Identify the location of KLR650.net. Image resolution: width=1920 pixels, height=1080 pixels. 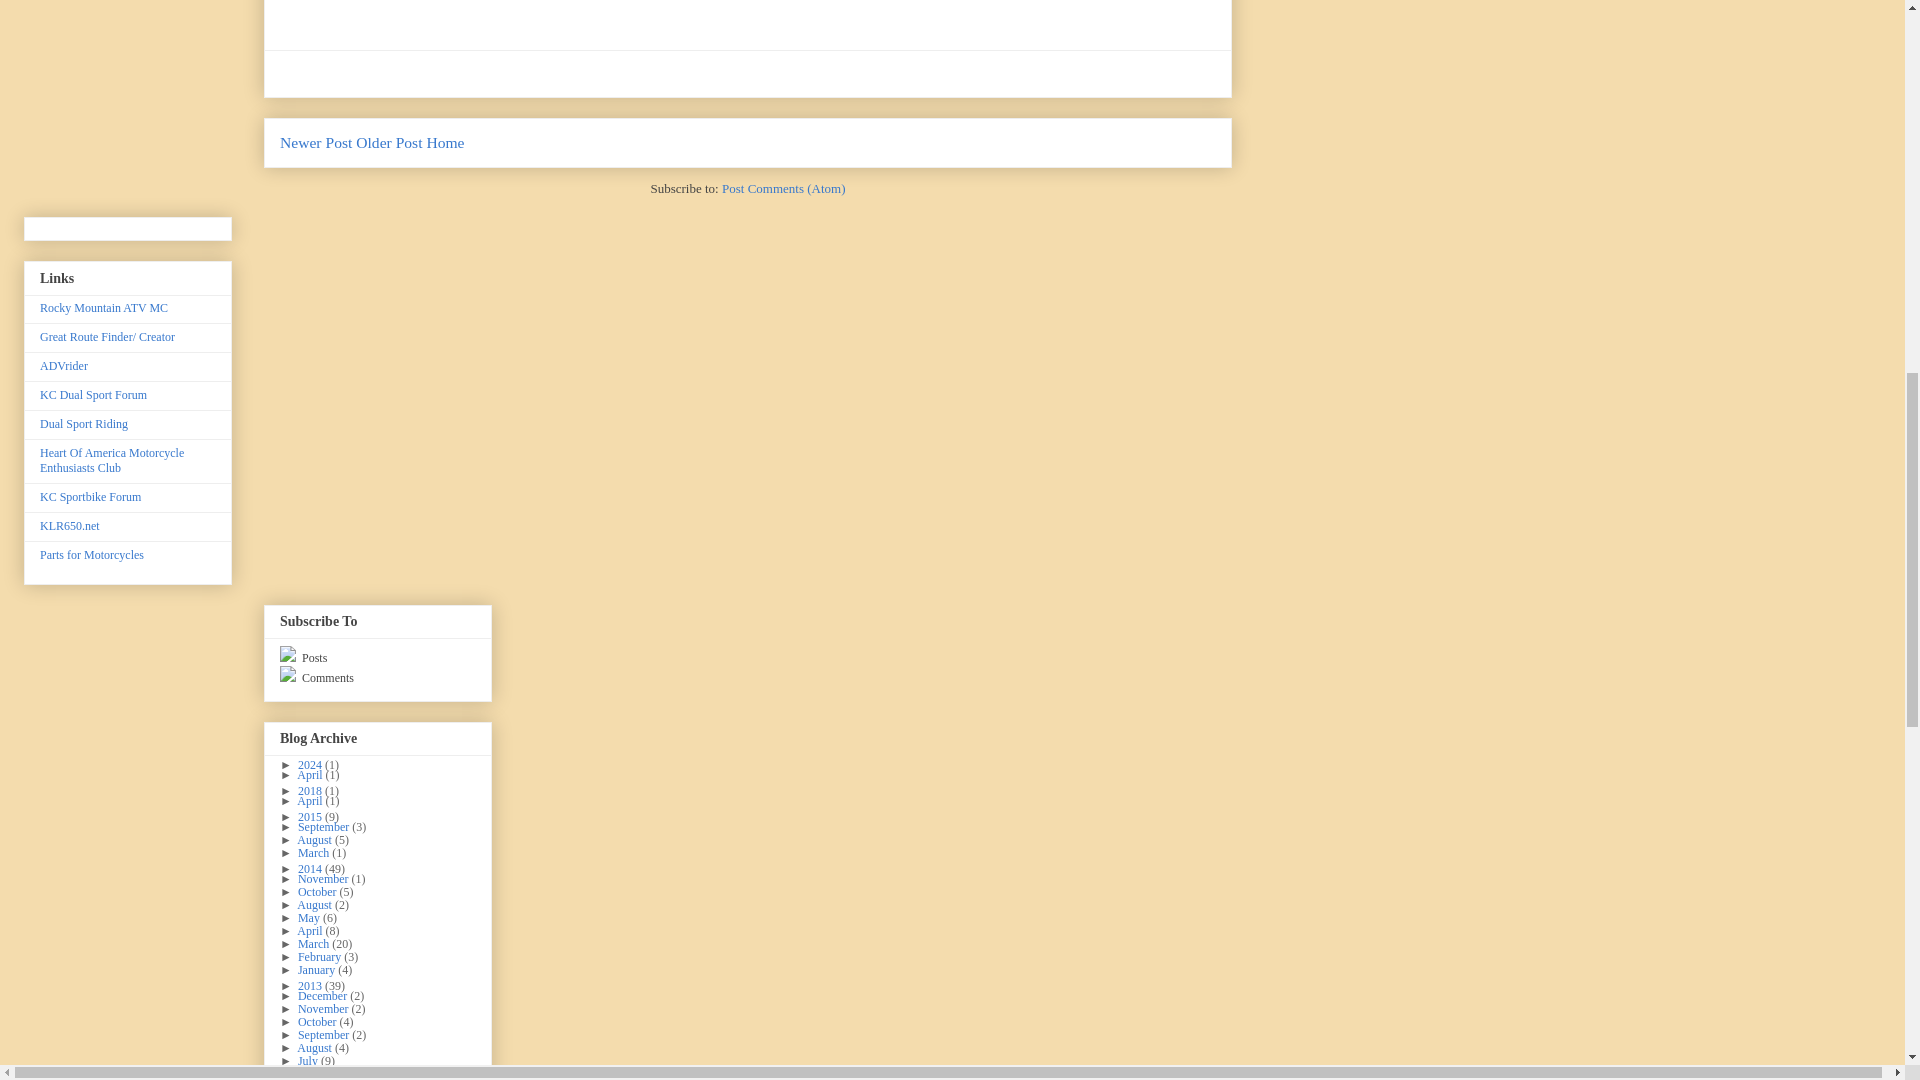
(70, 526).